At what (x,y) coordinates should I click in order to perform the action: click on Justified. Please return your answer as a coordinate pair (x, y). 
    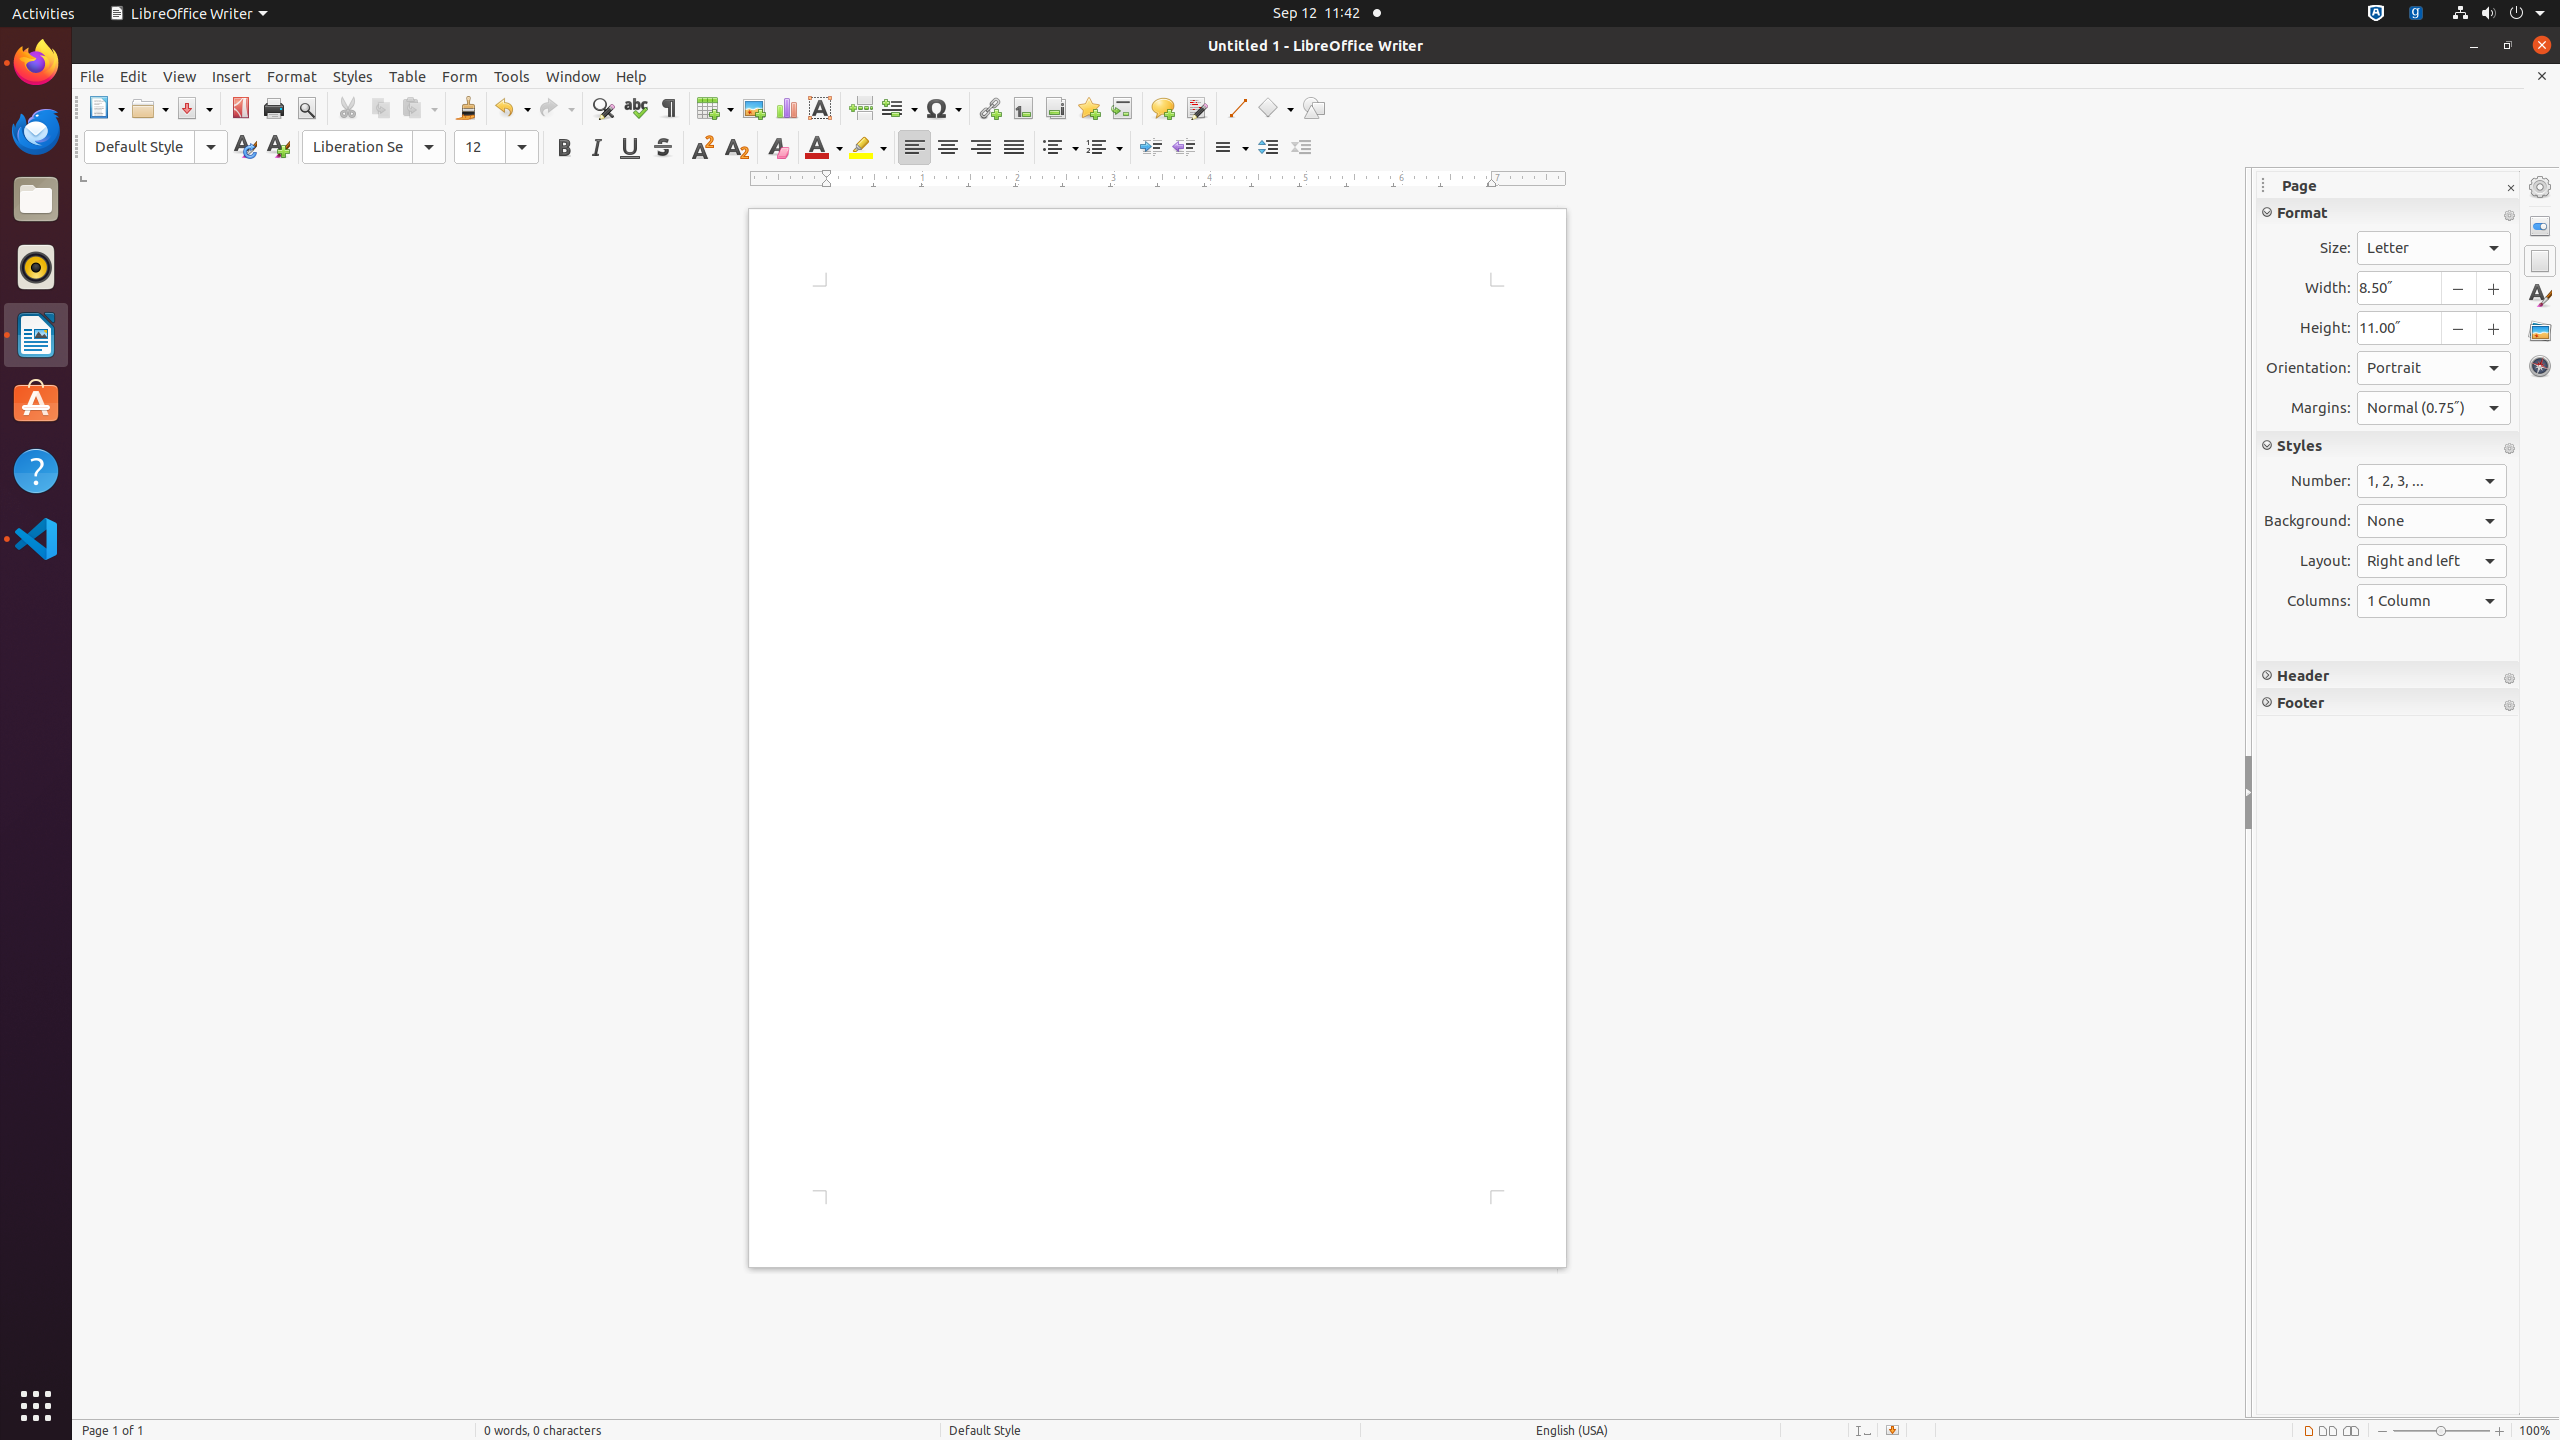
    Looking at the image, I should click on (1014, 148).